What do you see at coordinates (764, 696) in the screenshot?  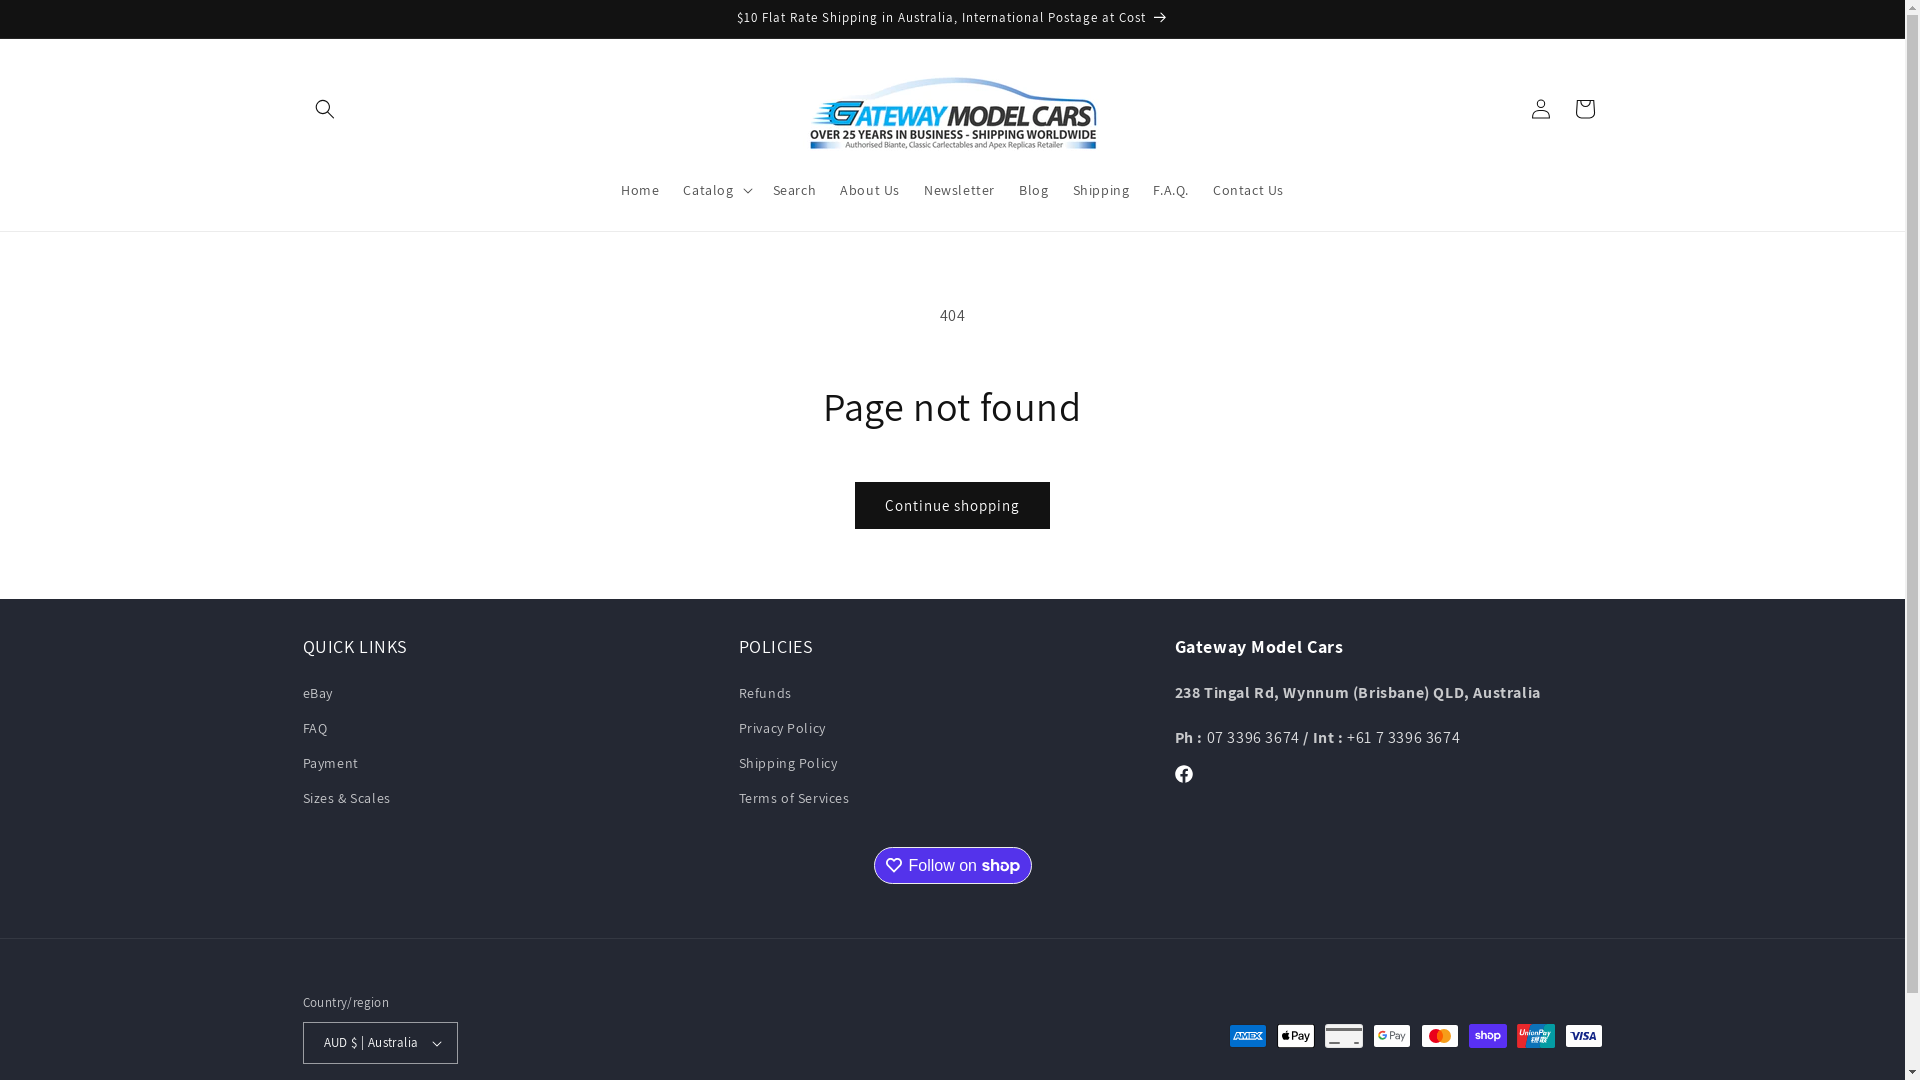 I see `Refunds` at bounding box center [764, 696].